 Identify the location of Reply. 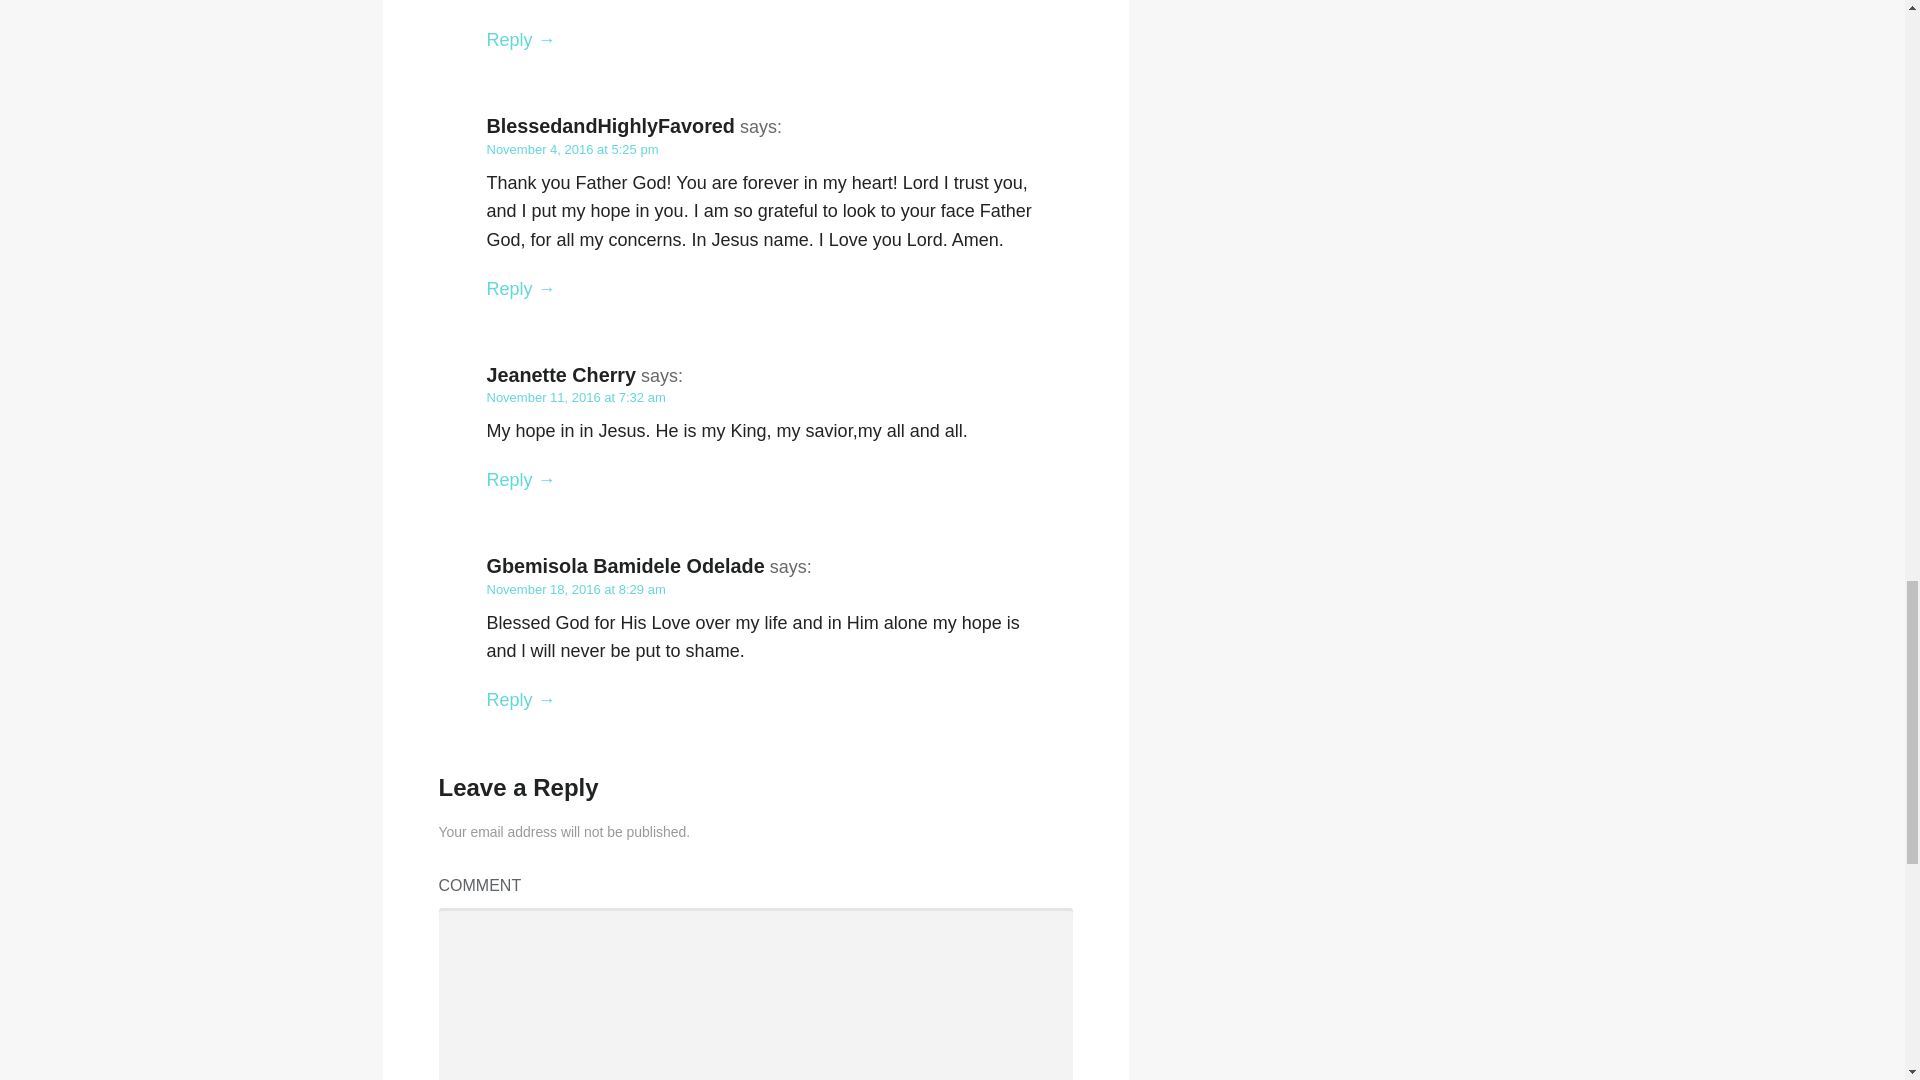
(520, 480).